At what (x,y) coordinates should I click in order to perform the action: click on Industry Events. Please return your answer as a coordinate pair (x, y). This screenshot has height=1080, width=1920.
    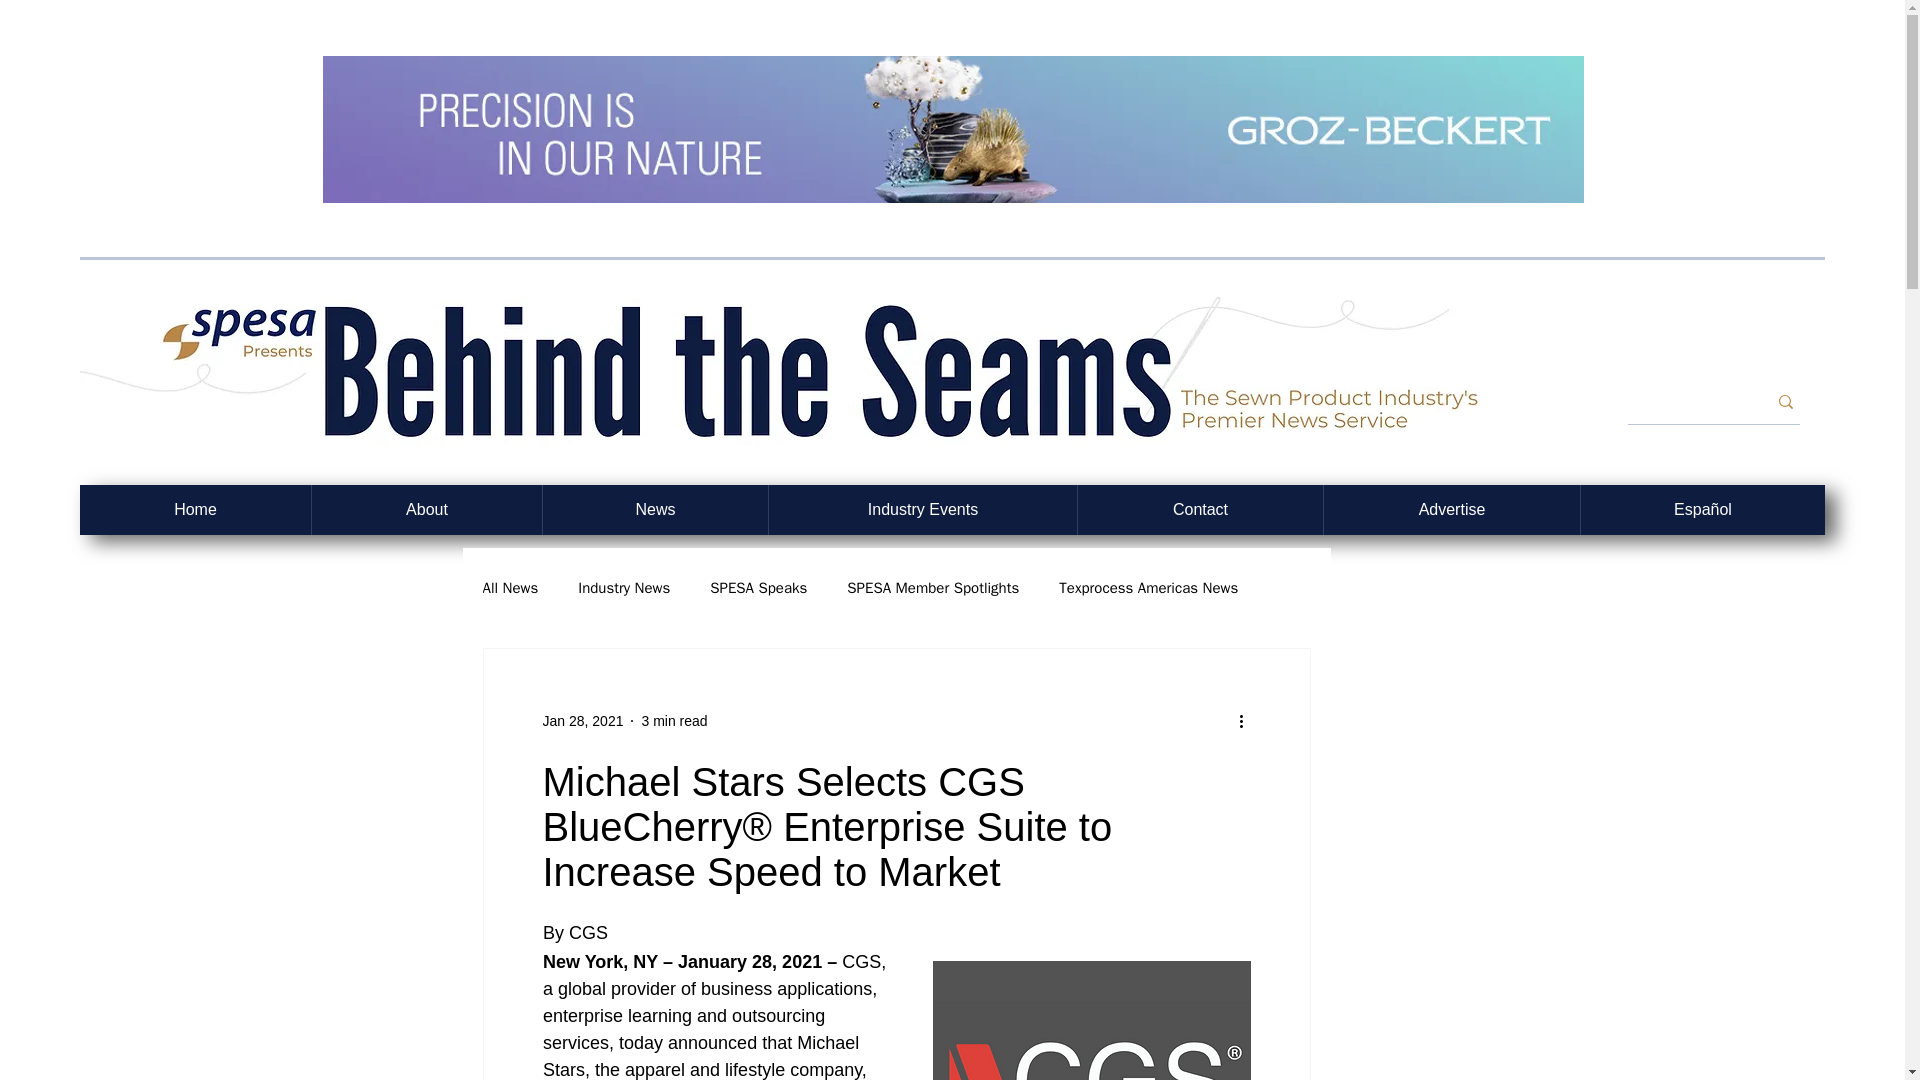
    Looking at the image, I should click on (922, 509).